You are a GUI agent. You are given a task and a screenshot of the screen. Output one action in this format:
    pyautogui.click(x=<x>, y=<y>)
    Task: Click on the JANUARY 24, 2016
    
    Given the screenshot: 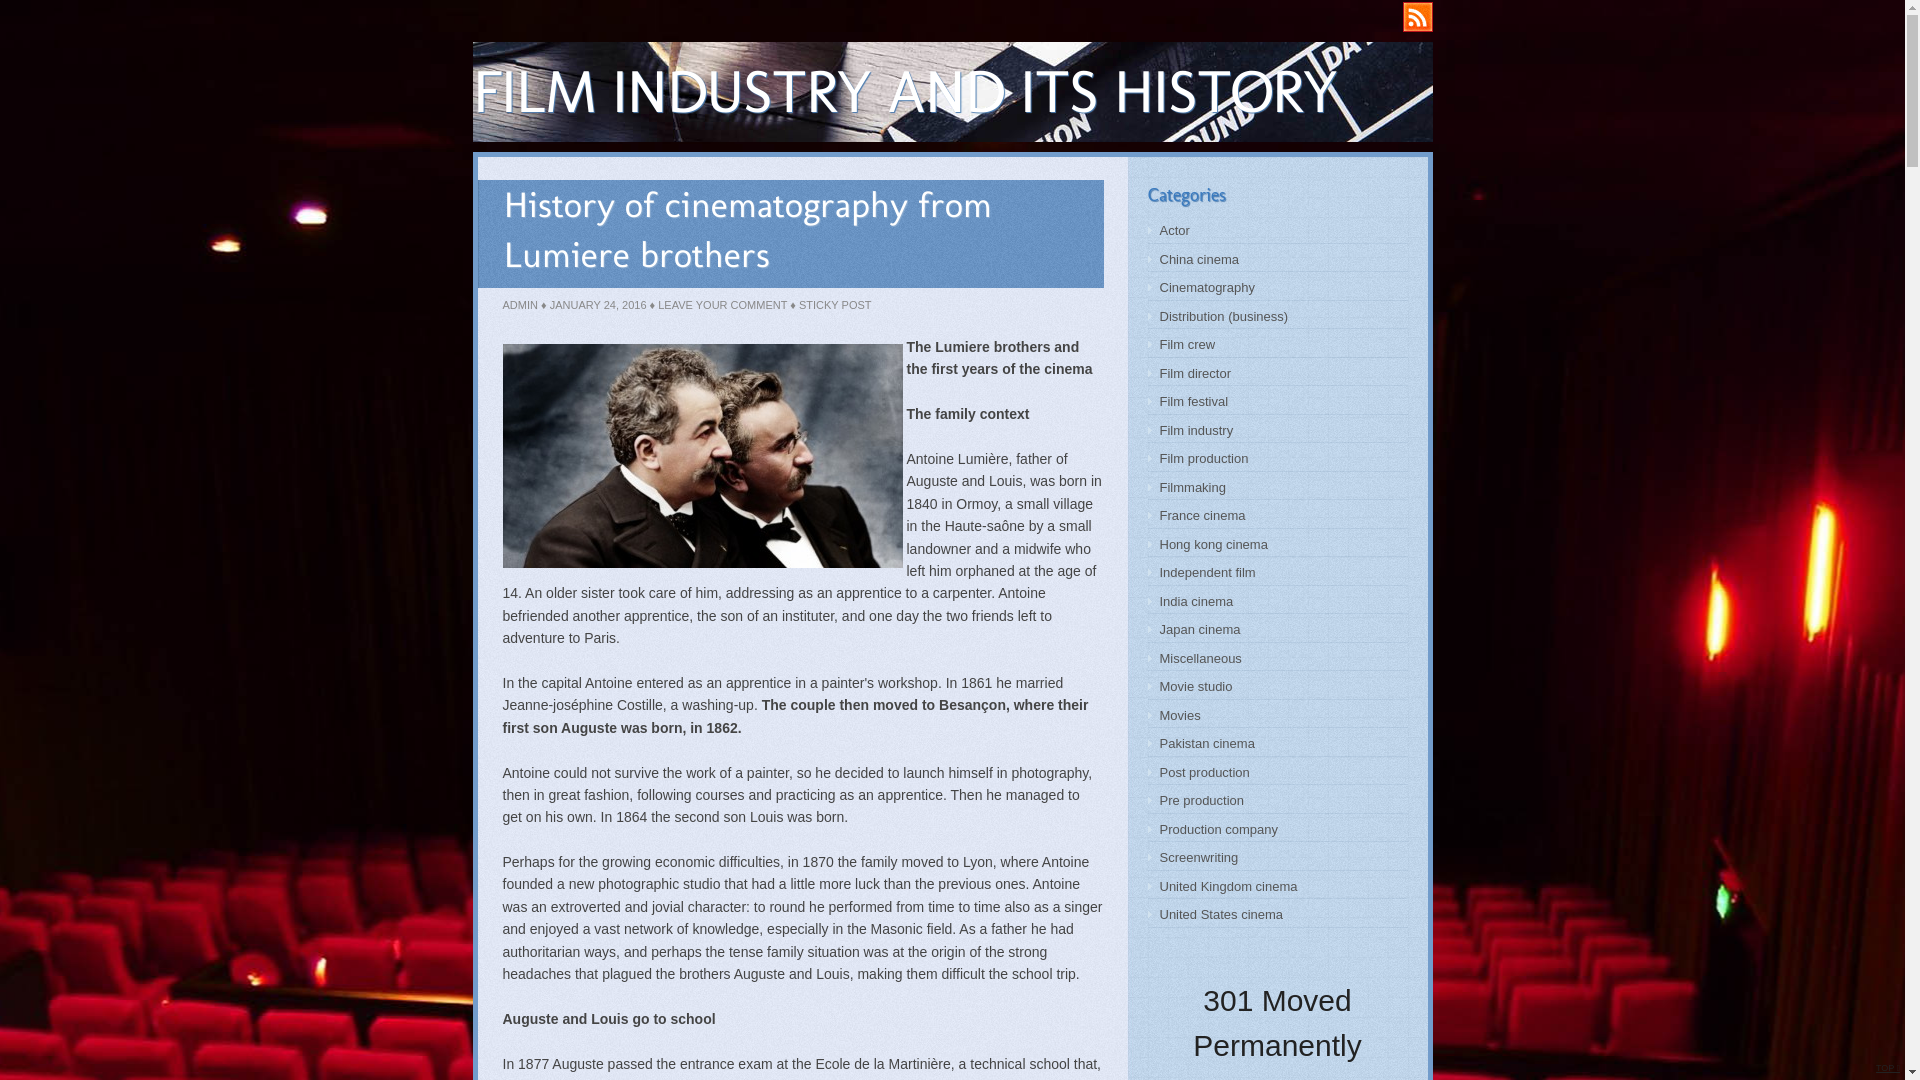 What is the action you would take?
    pyautogui.click(x=598, y=305)
    